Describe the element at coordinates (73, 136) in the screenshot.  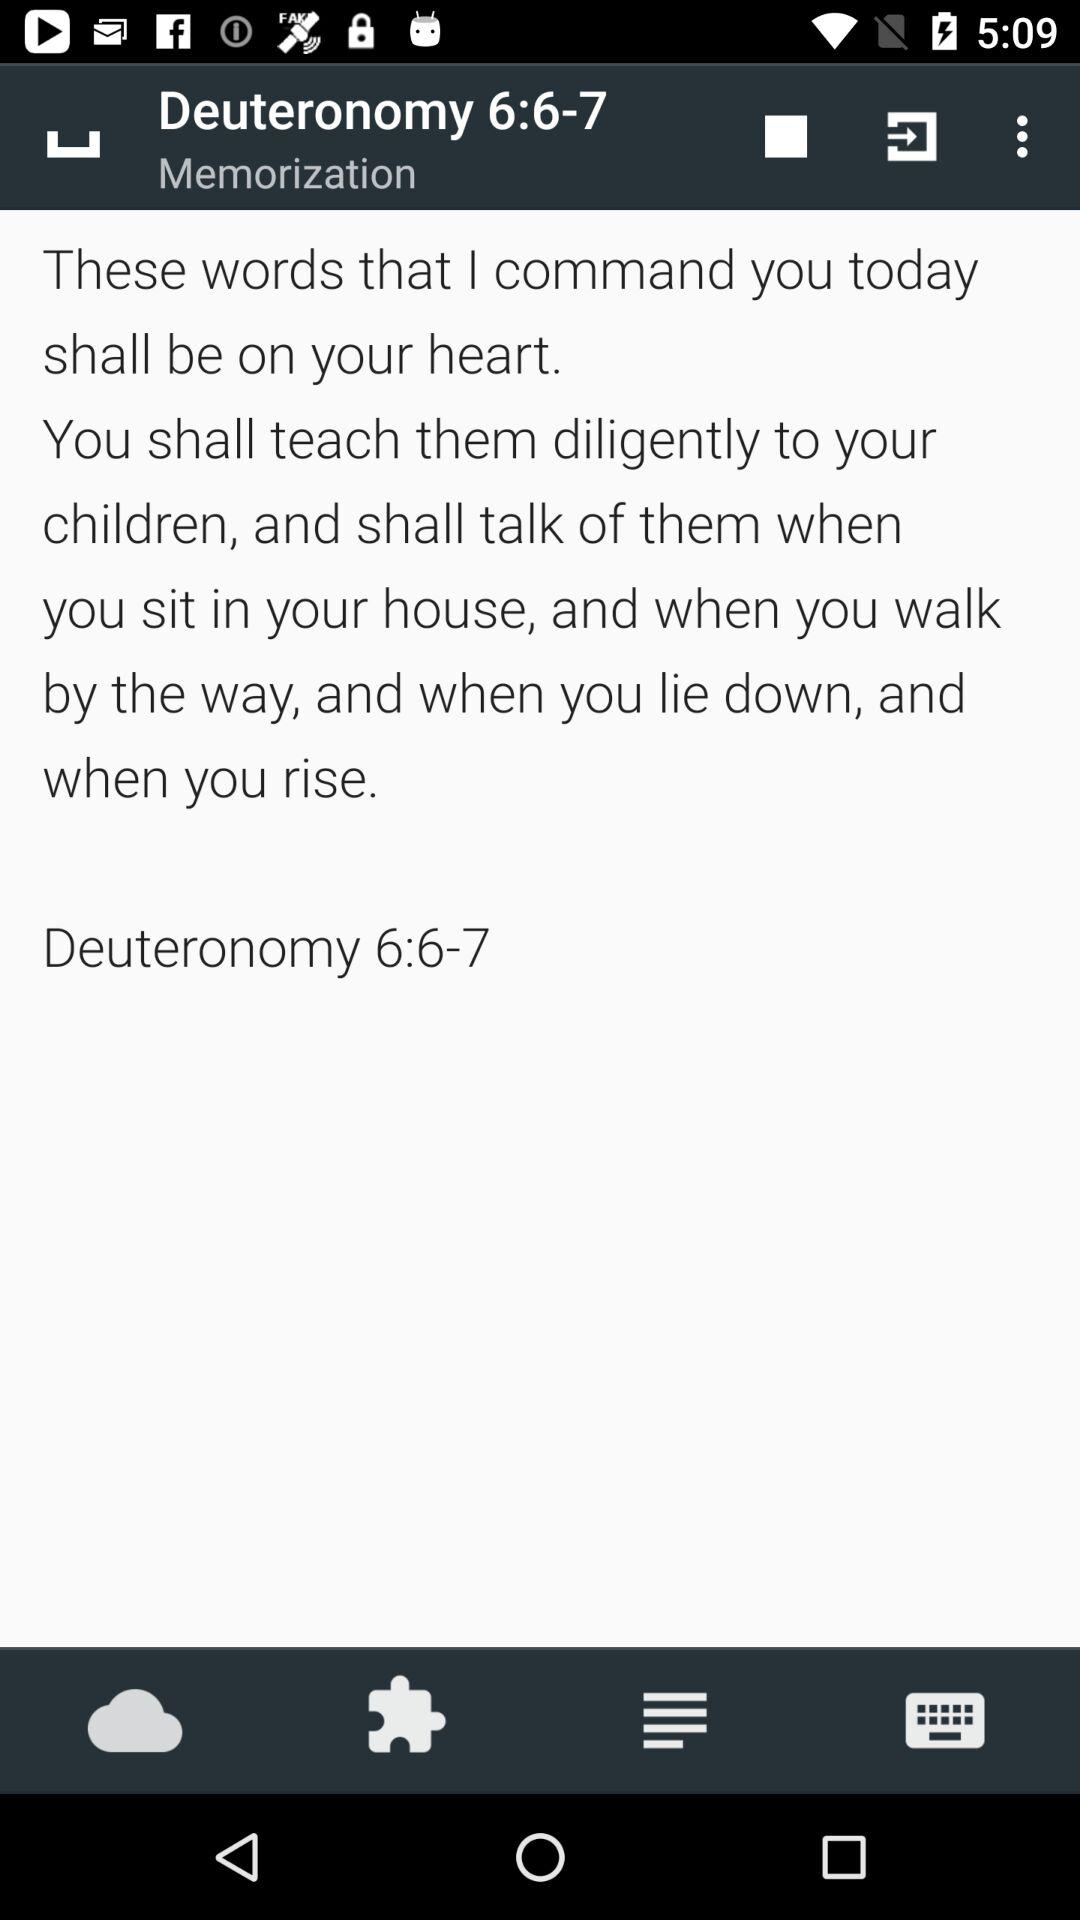
I see `press the icon to the left of deuteronomy 6 6 item` at that location.